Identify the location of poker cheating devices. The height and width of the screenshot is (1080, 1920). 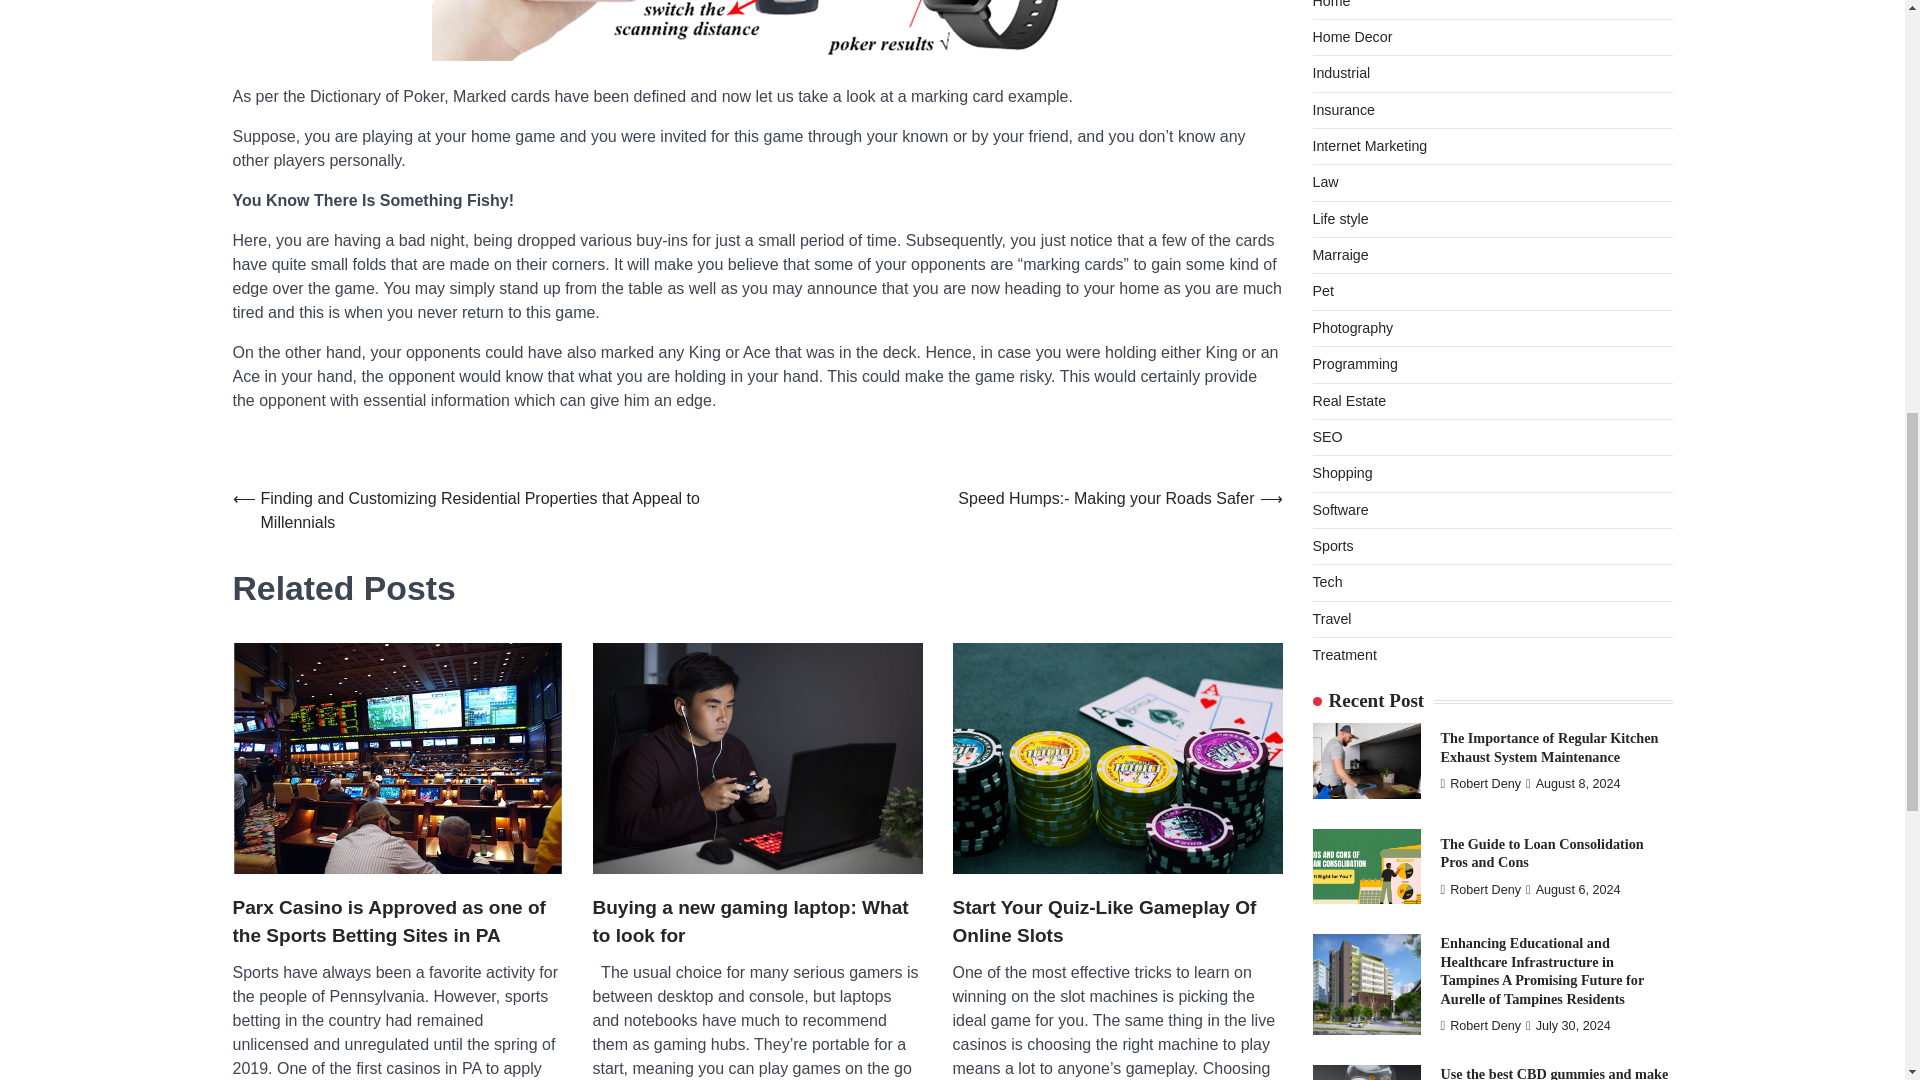
(757, 30).